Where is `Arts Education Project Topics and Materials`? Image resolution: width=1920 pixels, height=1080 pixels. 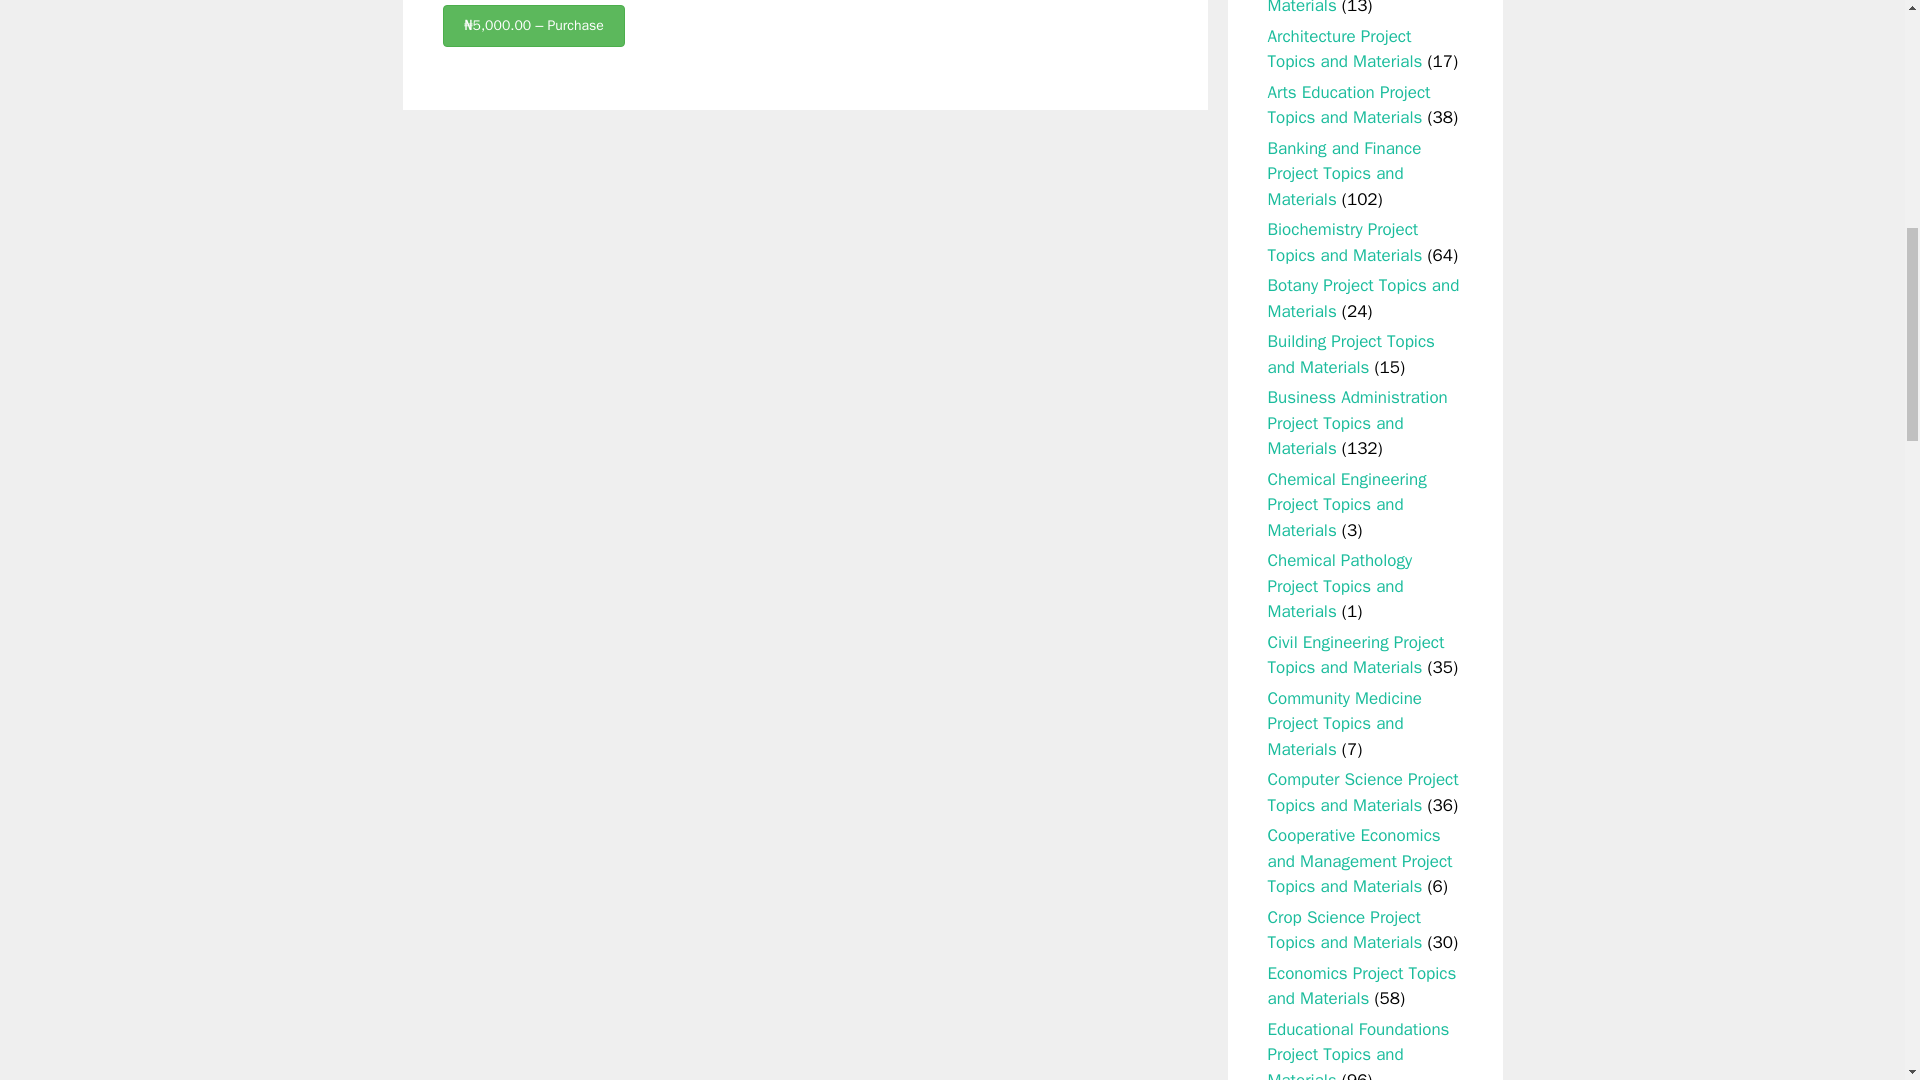 Arts Education Project Topics and Materials is located at coordinates (1348, 105).